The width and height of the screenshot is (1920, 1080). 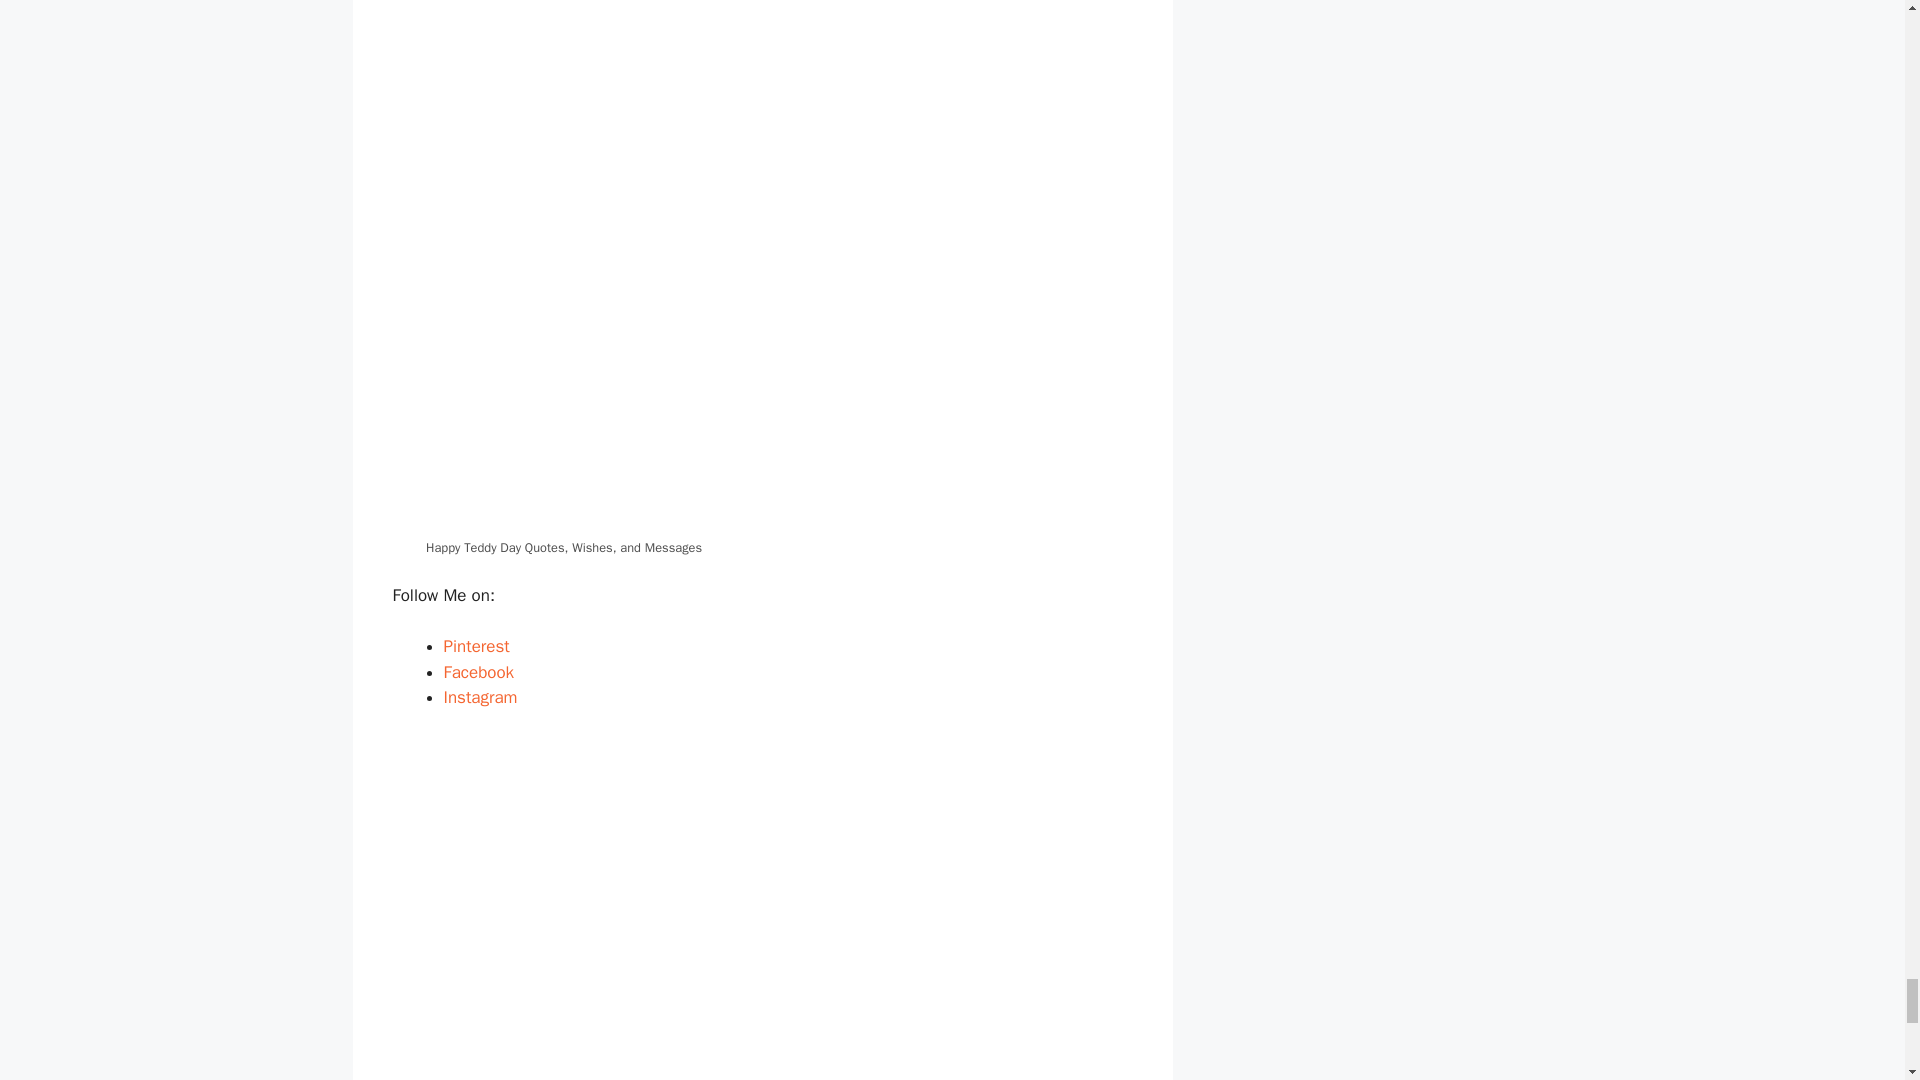 I want to click on Facebook, so click(x=478, y=672).